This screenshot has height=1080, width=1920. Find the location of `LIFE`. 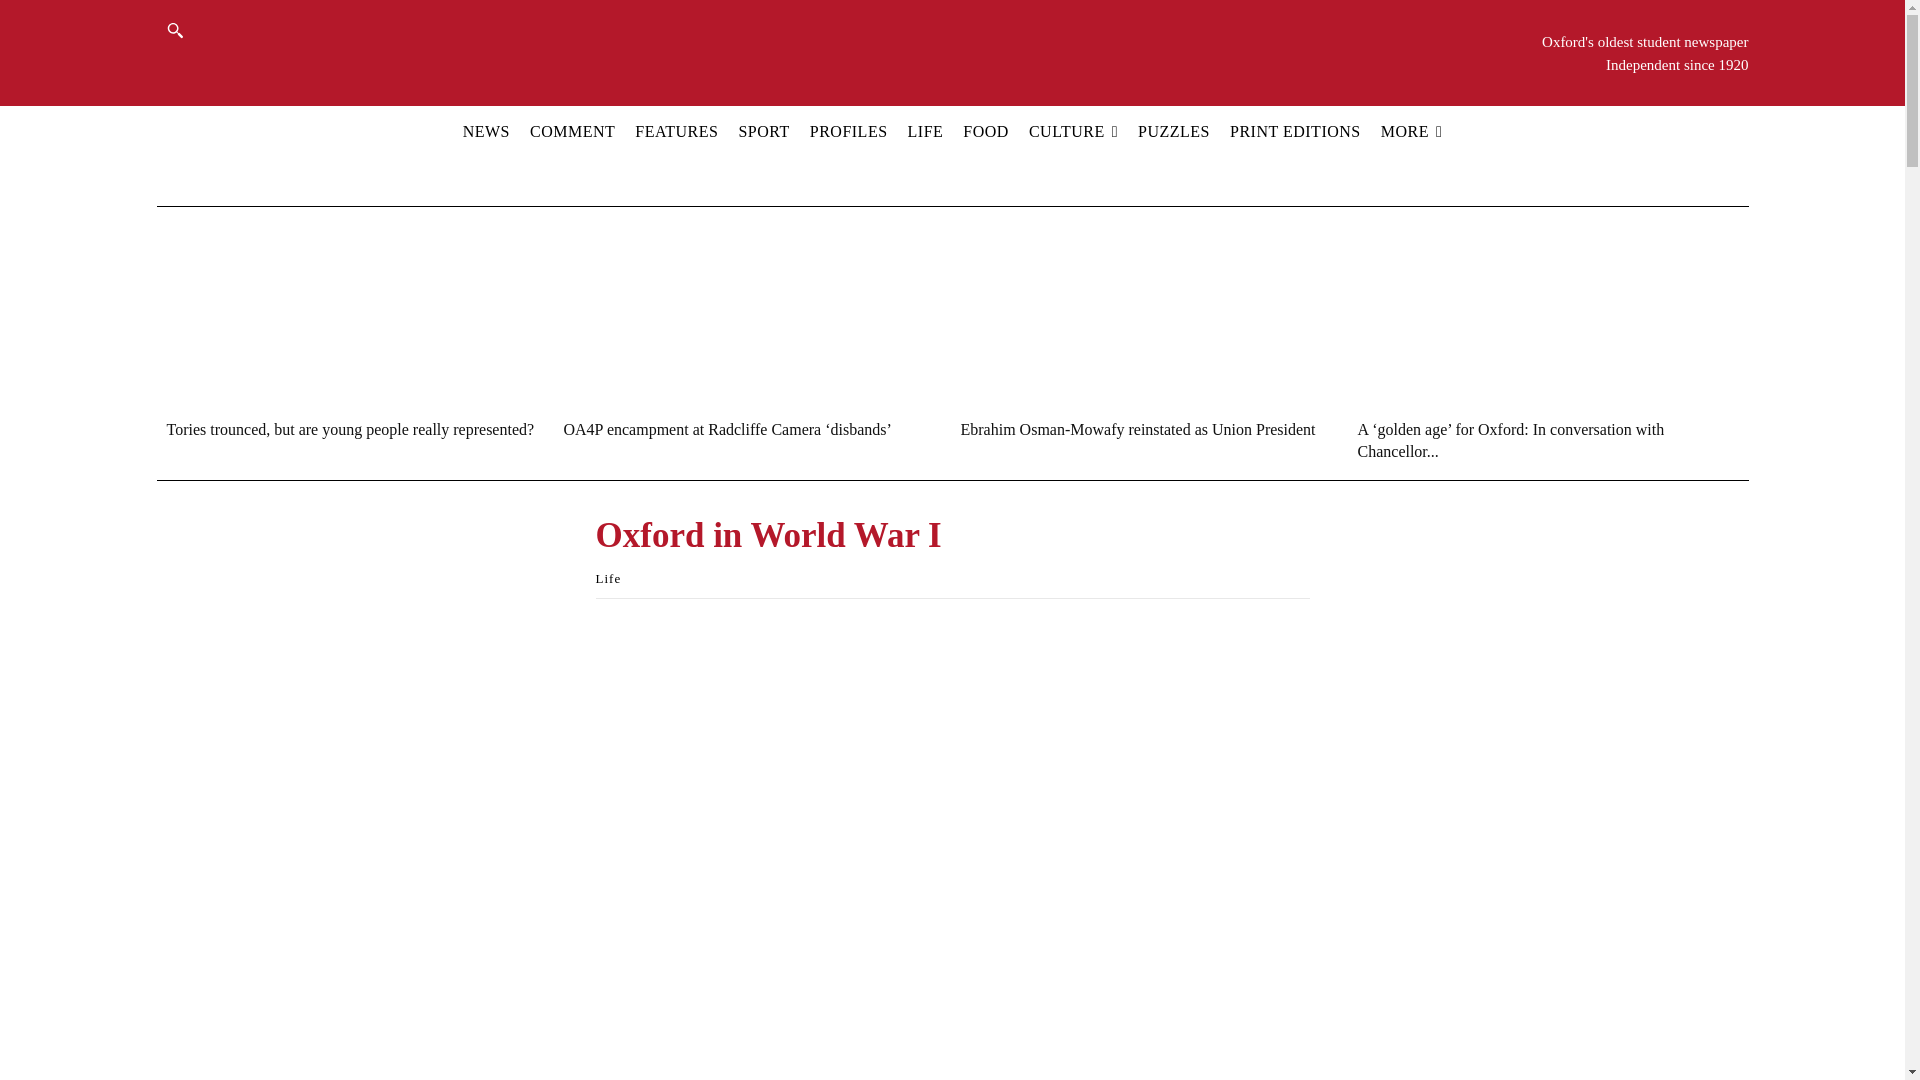

LIFE is located at coordinates (925, 131).